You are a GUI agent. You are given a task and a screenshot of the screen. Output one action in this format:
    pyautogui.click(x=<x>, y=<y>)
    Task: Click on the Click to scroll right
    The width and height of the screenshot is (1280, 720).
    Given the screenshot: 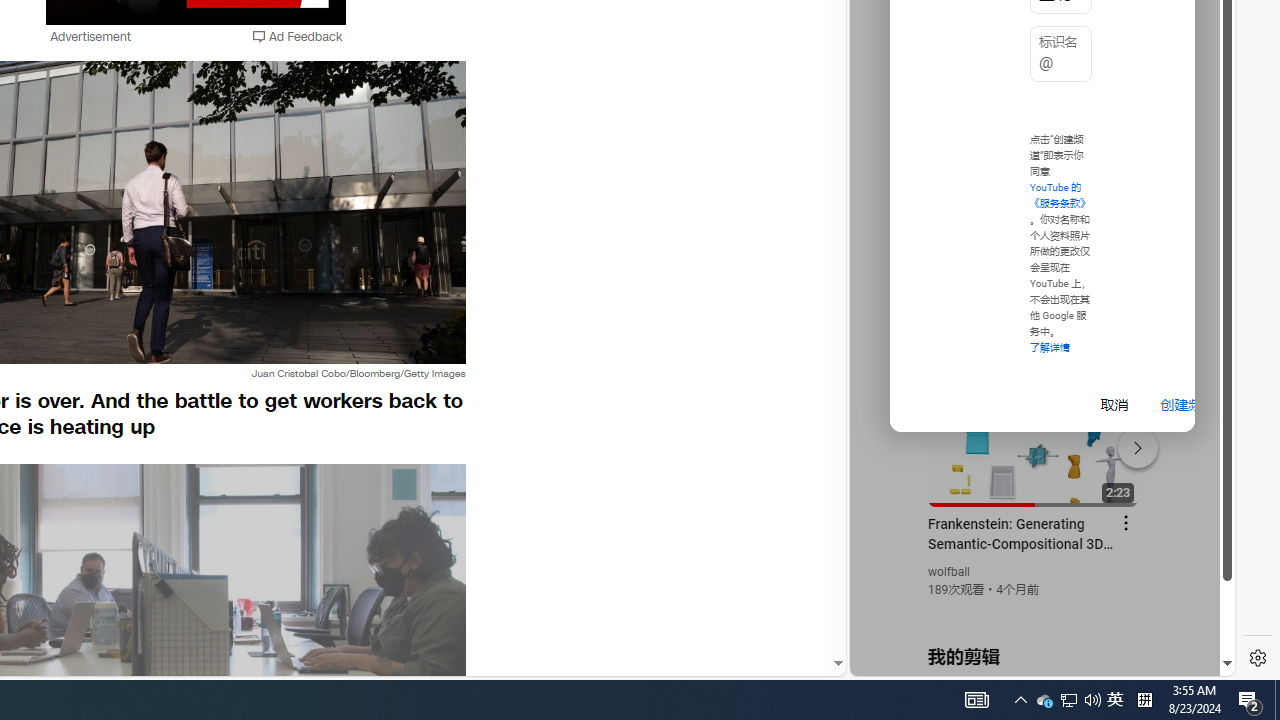 What is the action you would take?
    pyautogui.click(x=1196, y=84)
    